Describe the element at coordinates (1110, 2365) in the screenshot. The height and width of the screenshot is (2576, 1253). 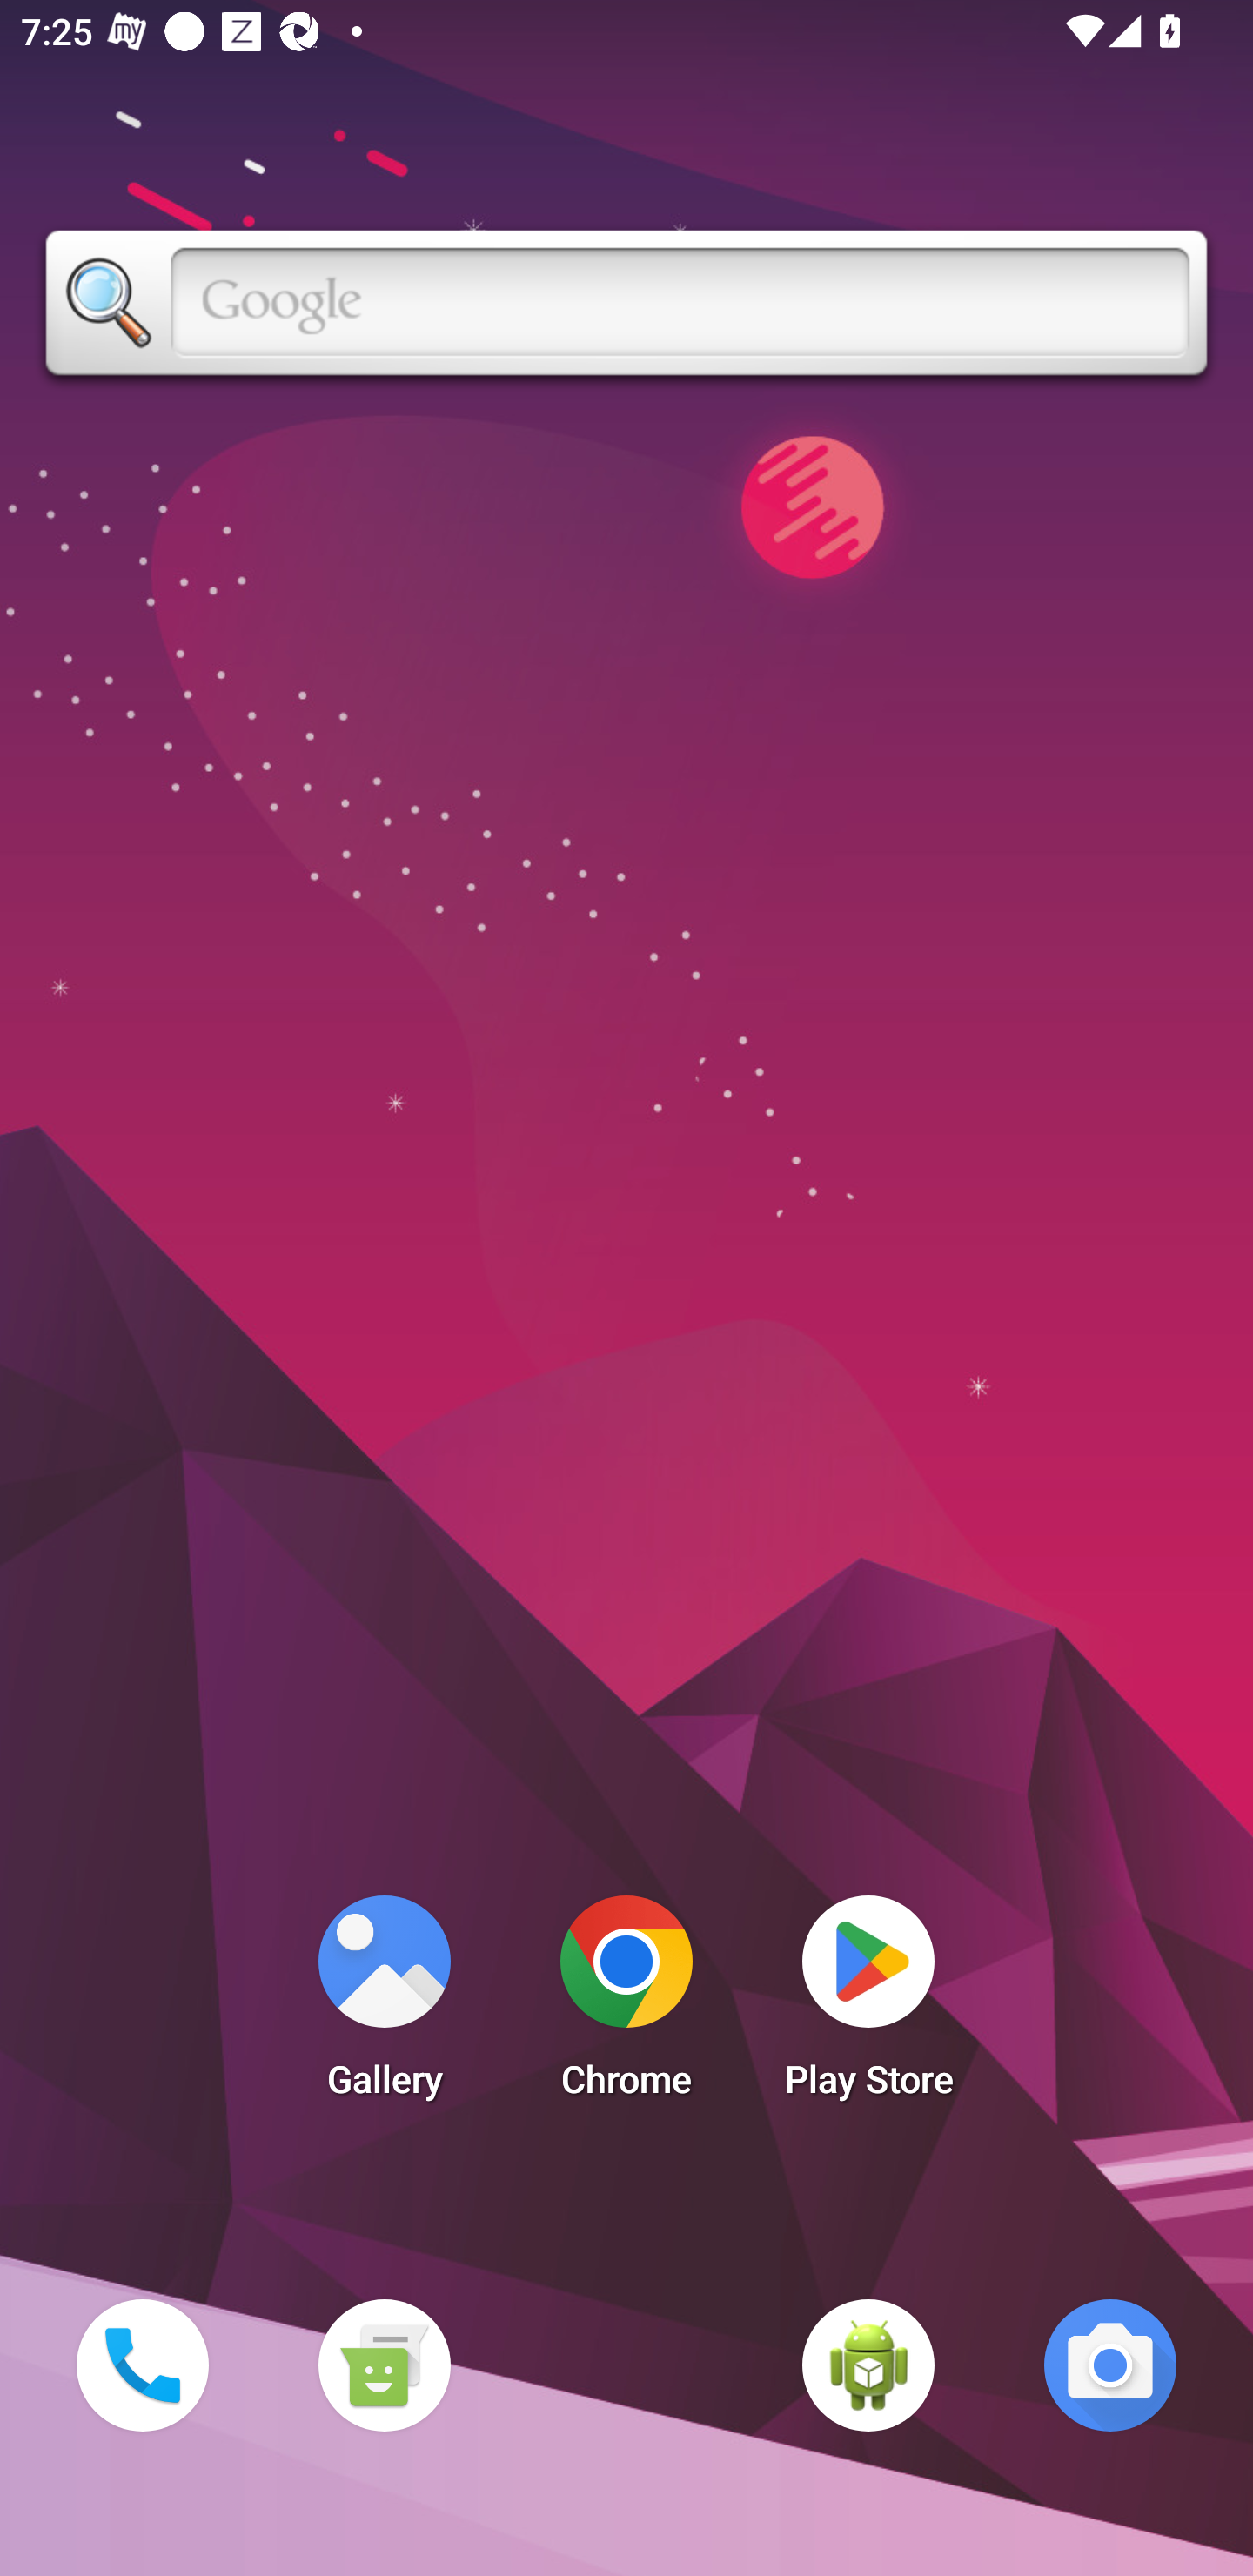
I see `Camera` at that location.